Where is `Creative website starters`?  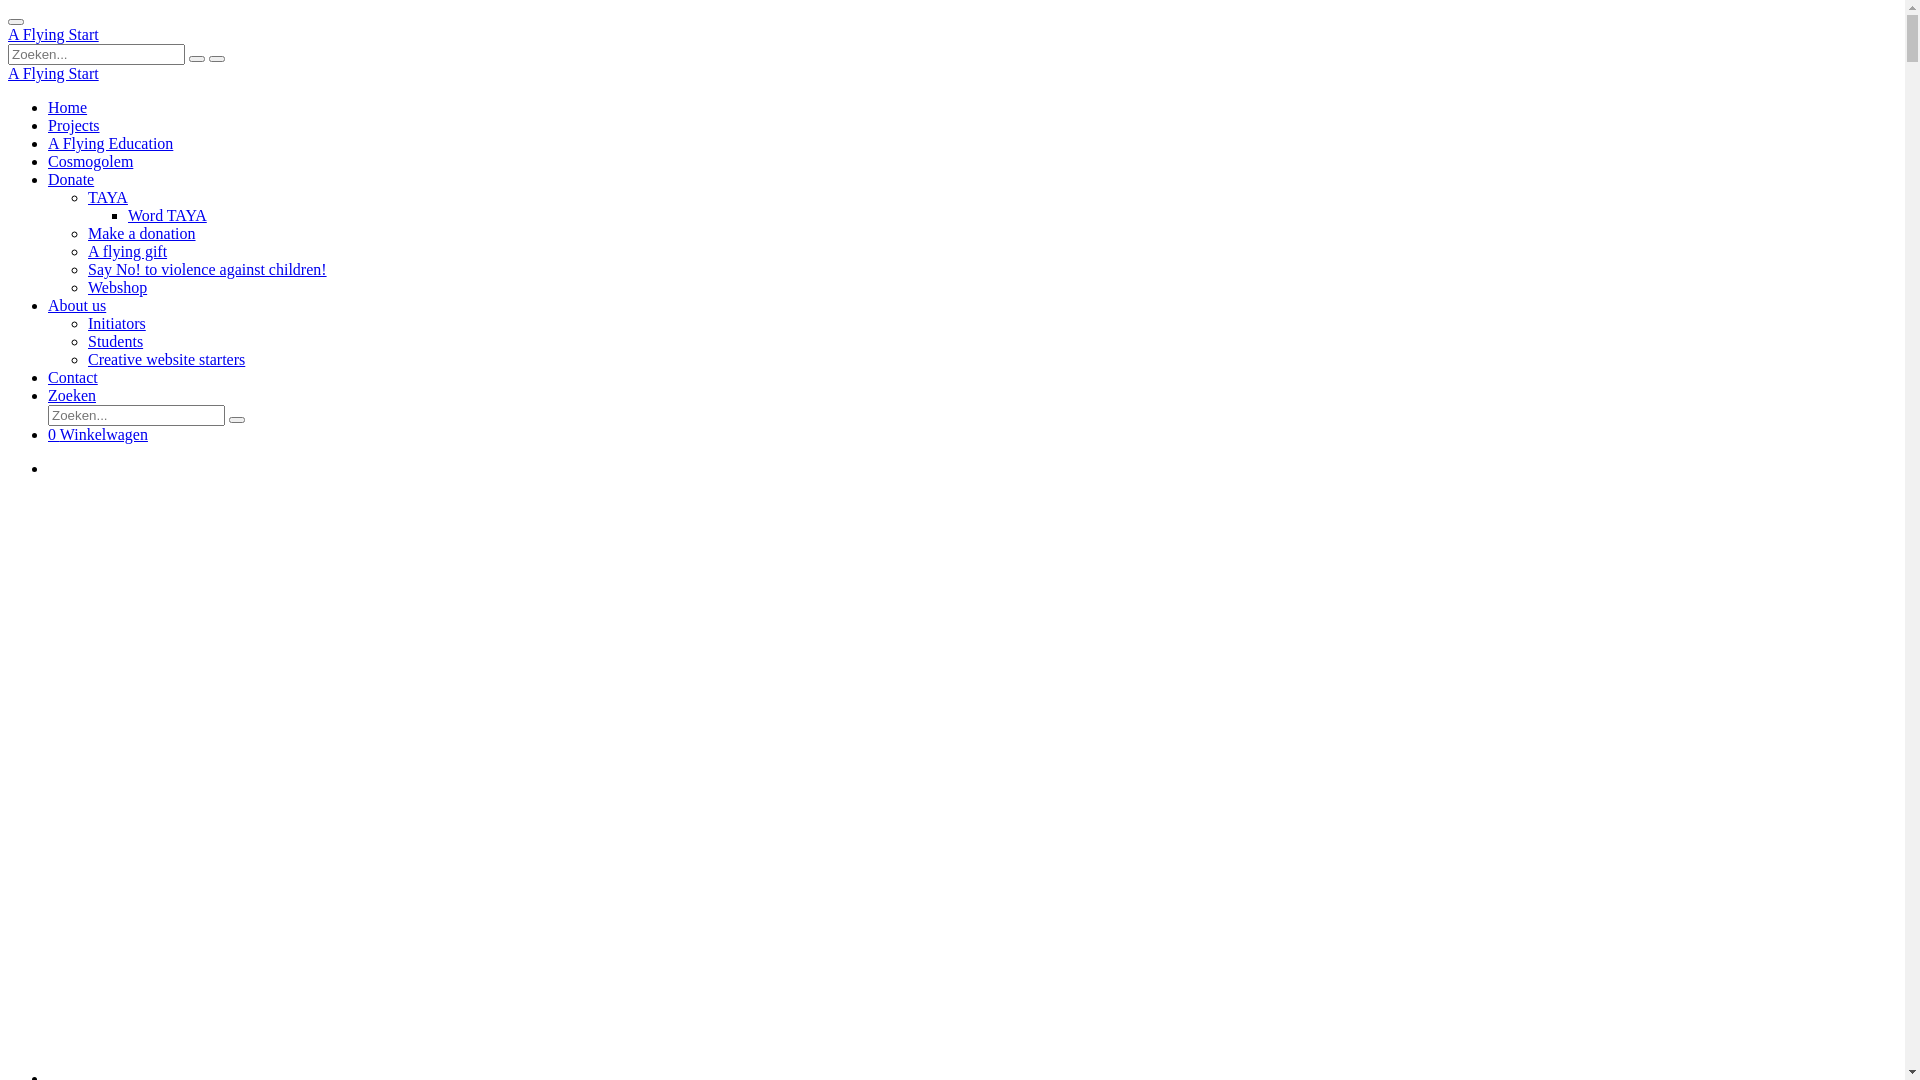
Creative website starters is located at coordinates (166, 360).